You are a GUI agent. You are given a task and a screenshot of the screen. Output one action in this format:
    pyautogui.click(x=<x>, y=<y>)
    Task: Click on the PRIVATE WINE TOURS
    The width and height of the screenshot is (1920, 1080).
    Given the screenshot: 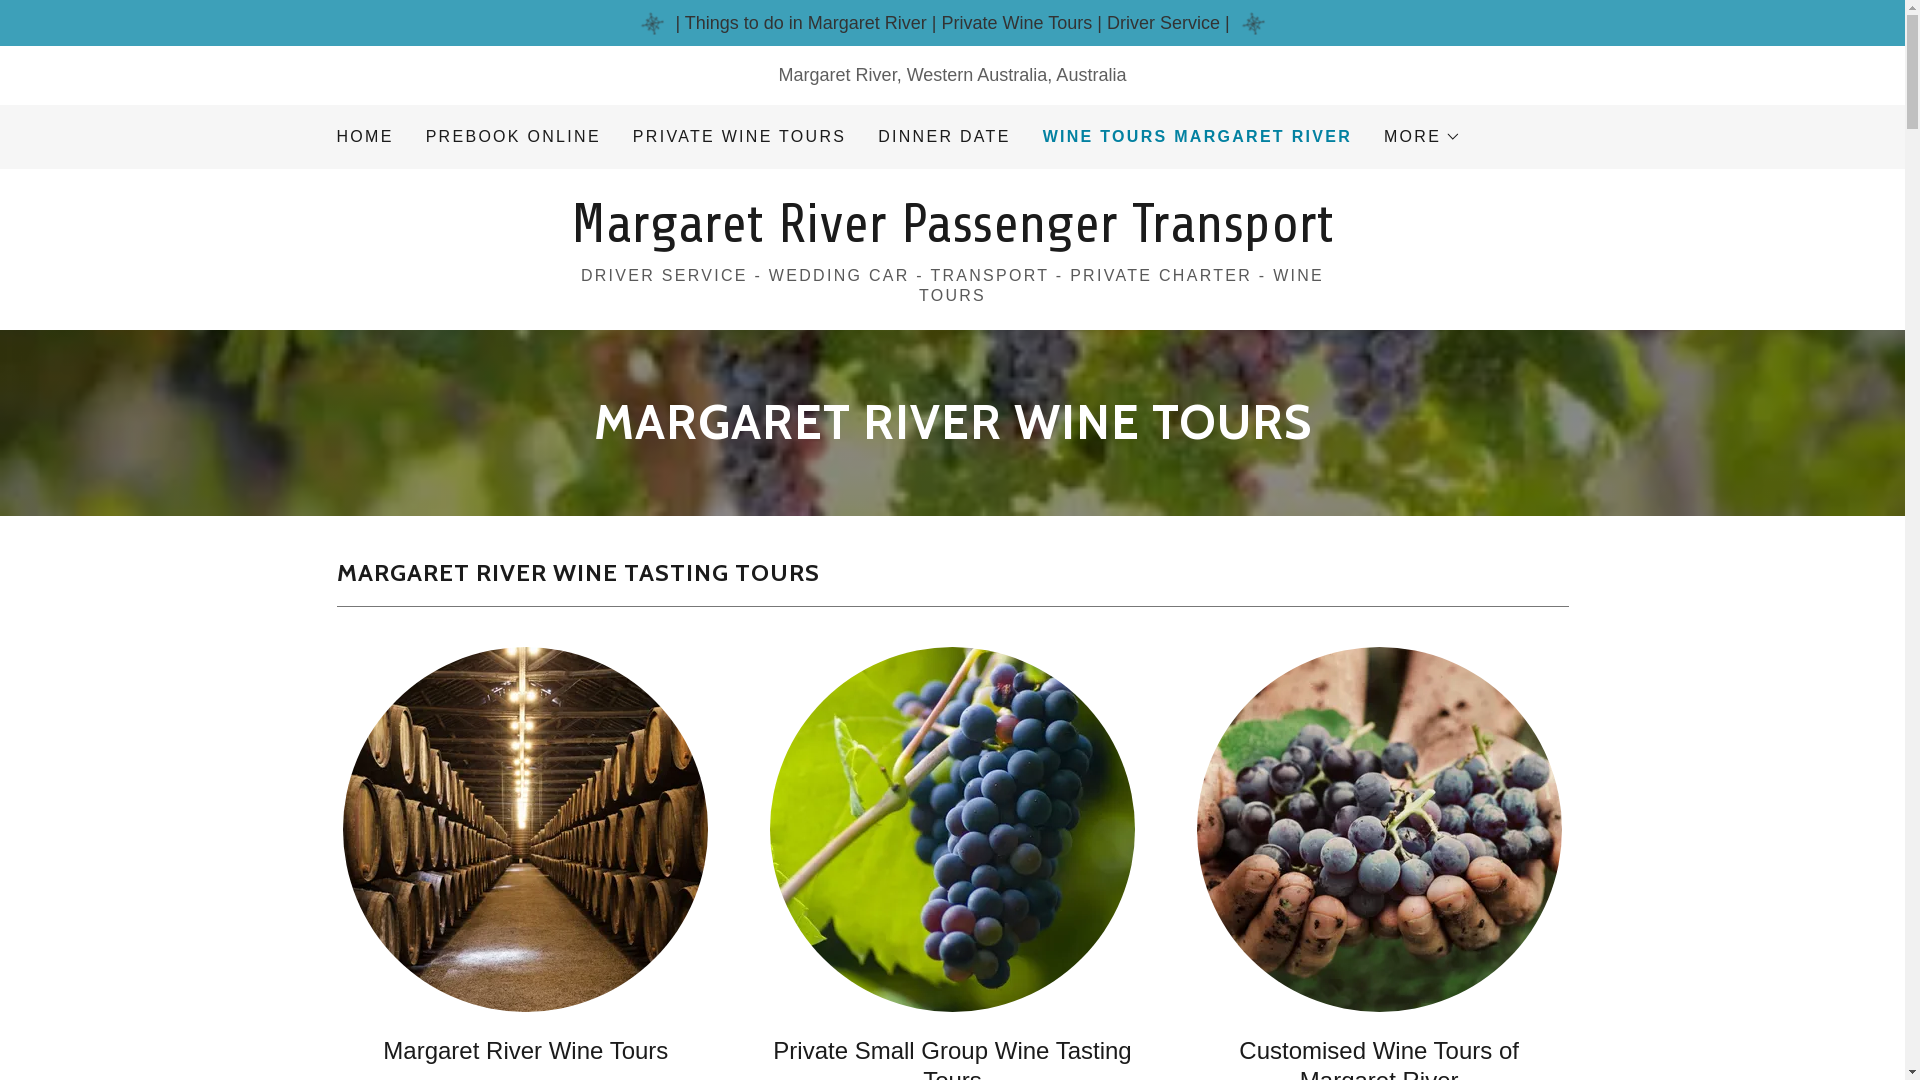 What is the action you would take?
    pyautogui.click(x=740, y=137)
    